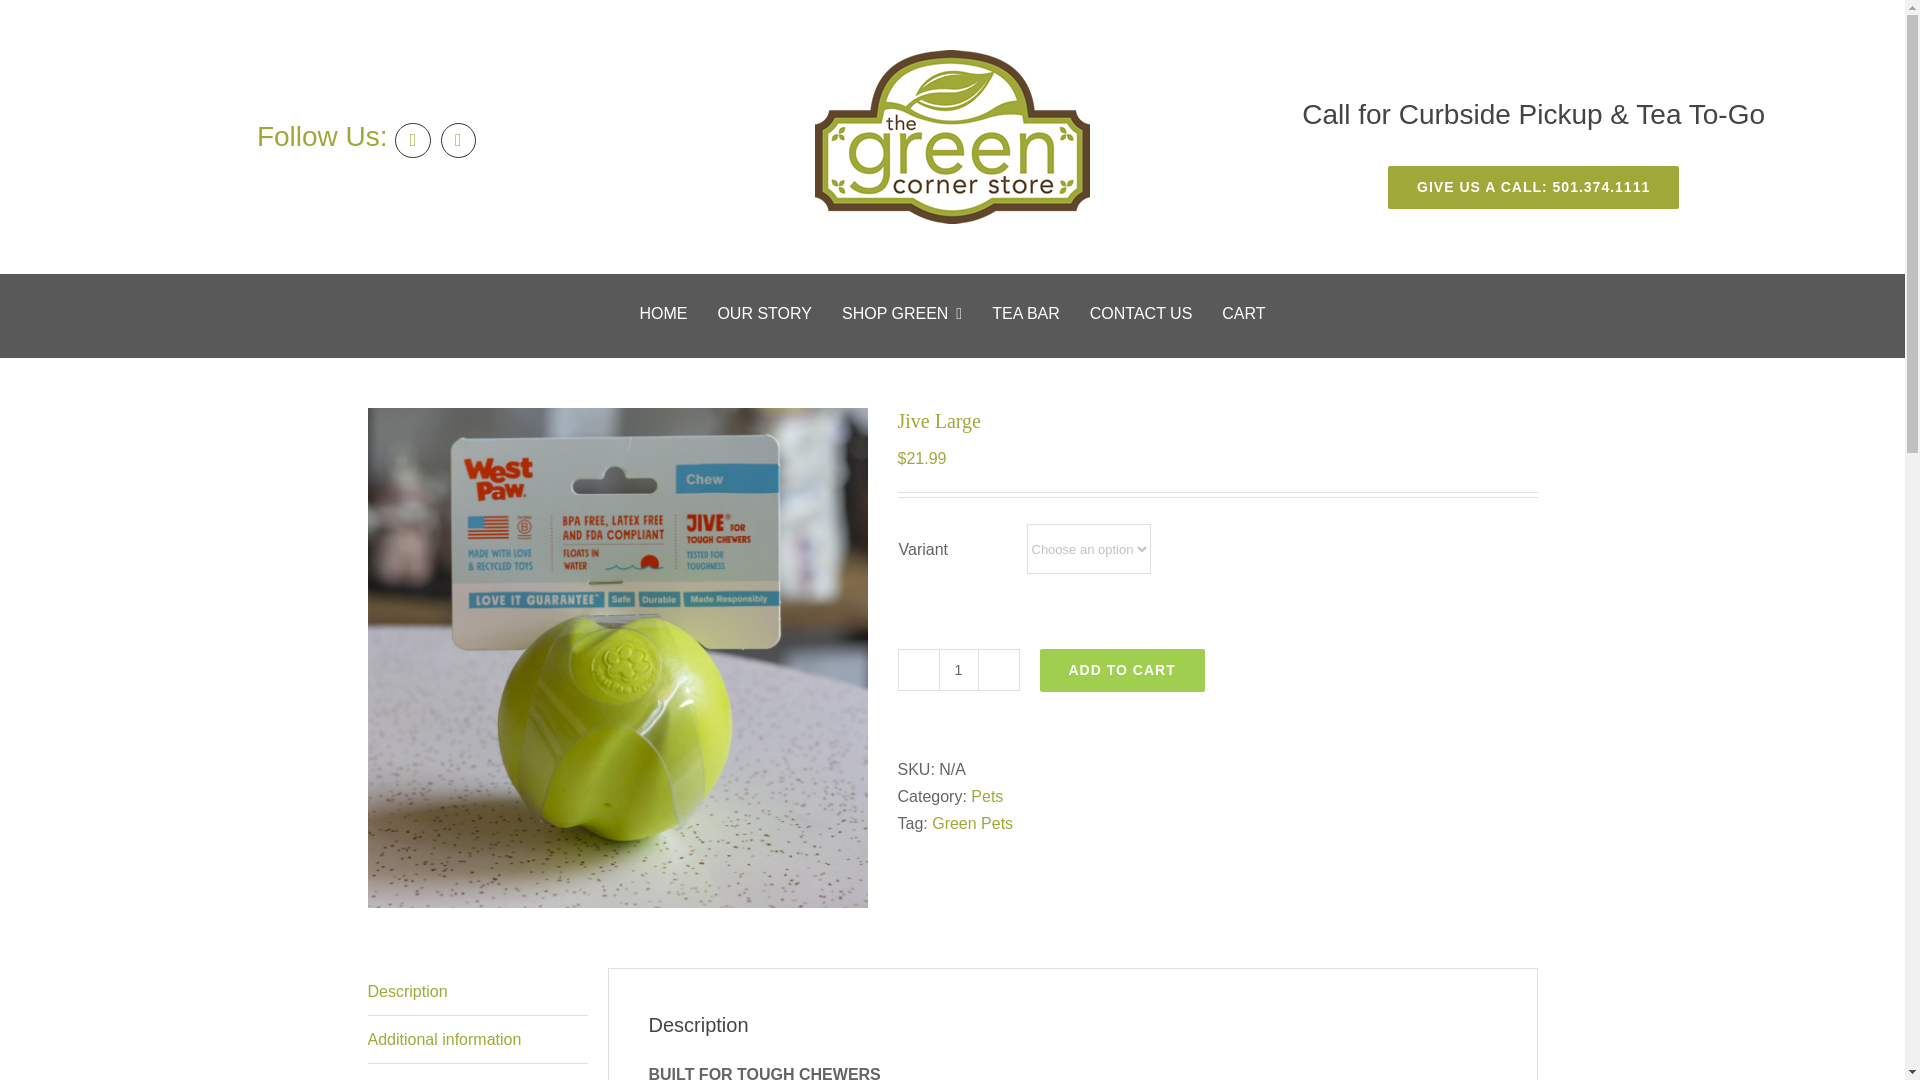  I want to click on give us a call 501.374.1111, so click(1533, 188).